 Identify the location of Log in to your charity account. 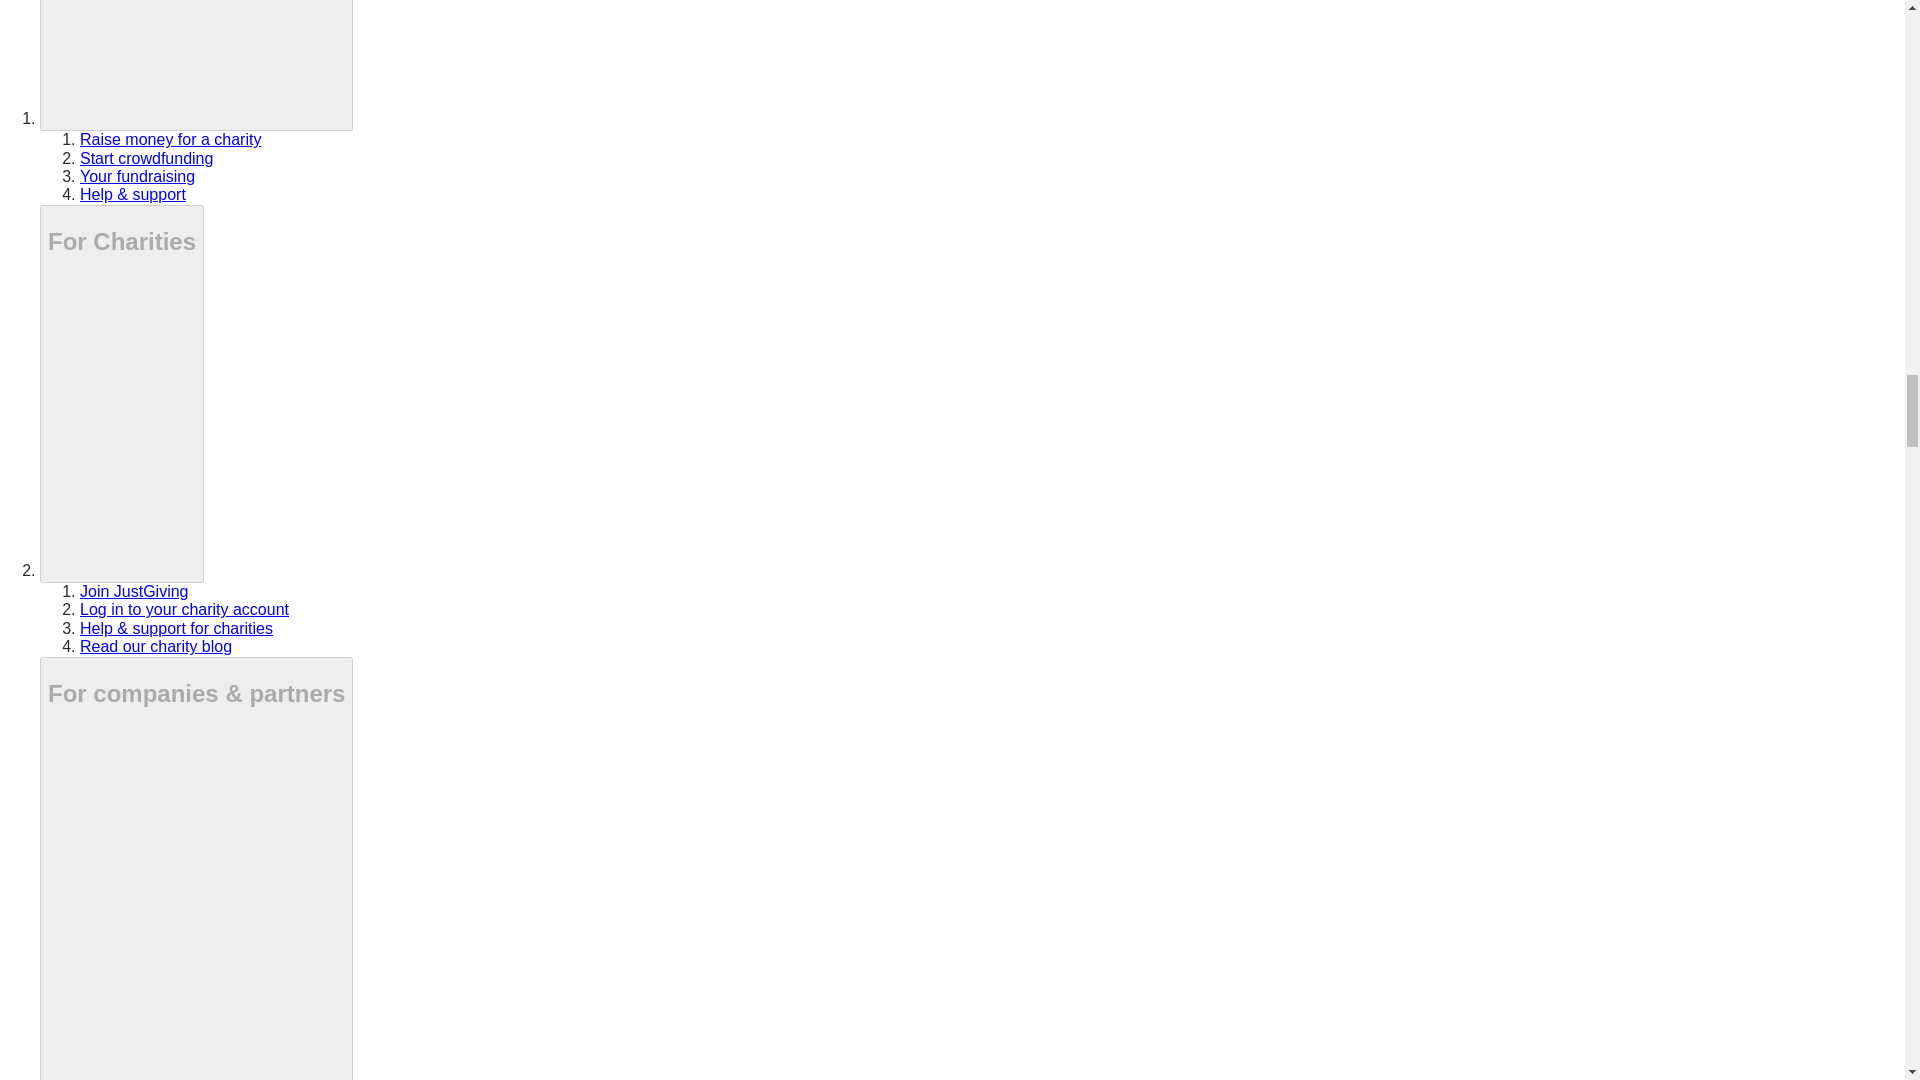
(184, 608).